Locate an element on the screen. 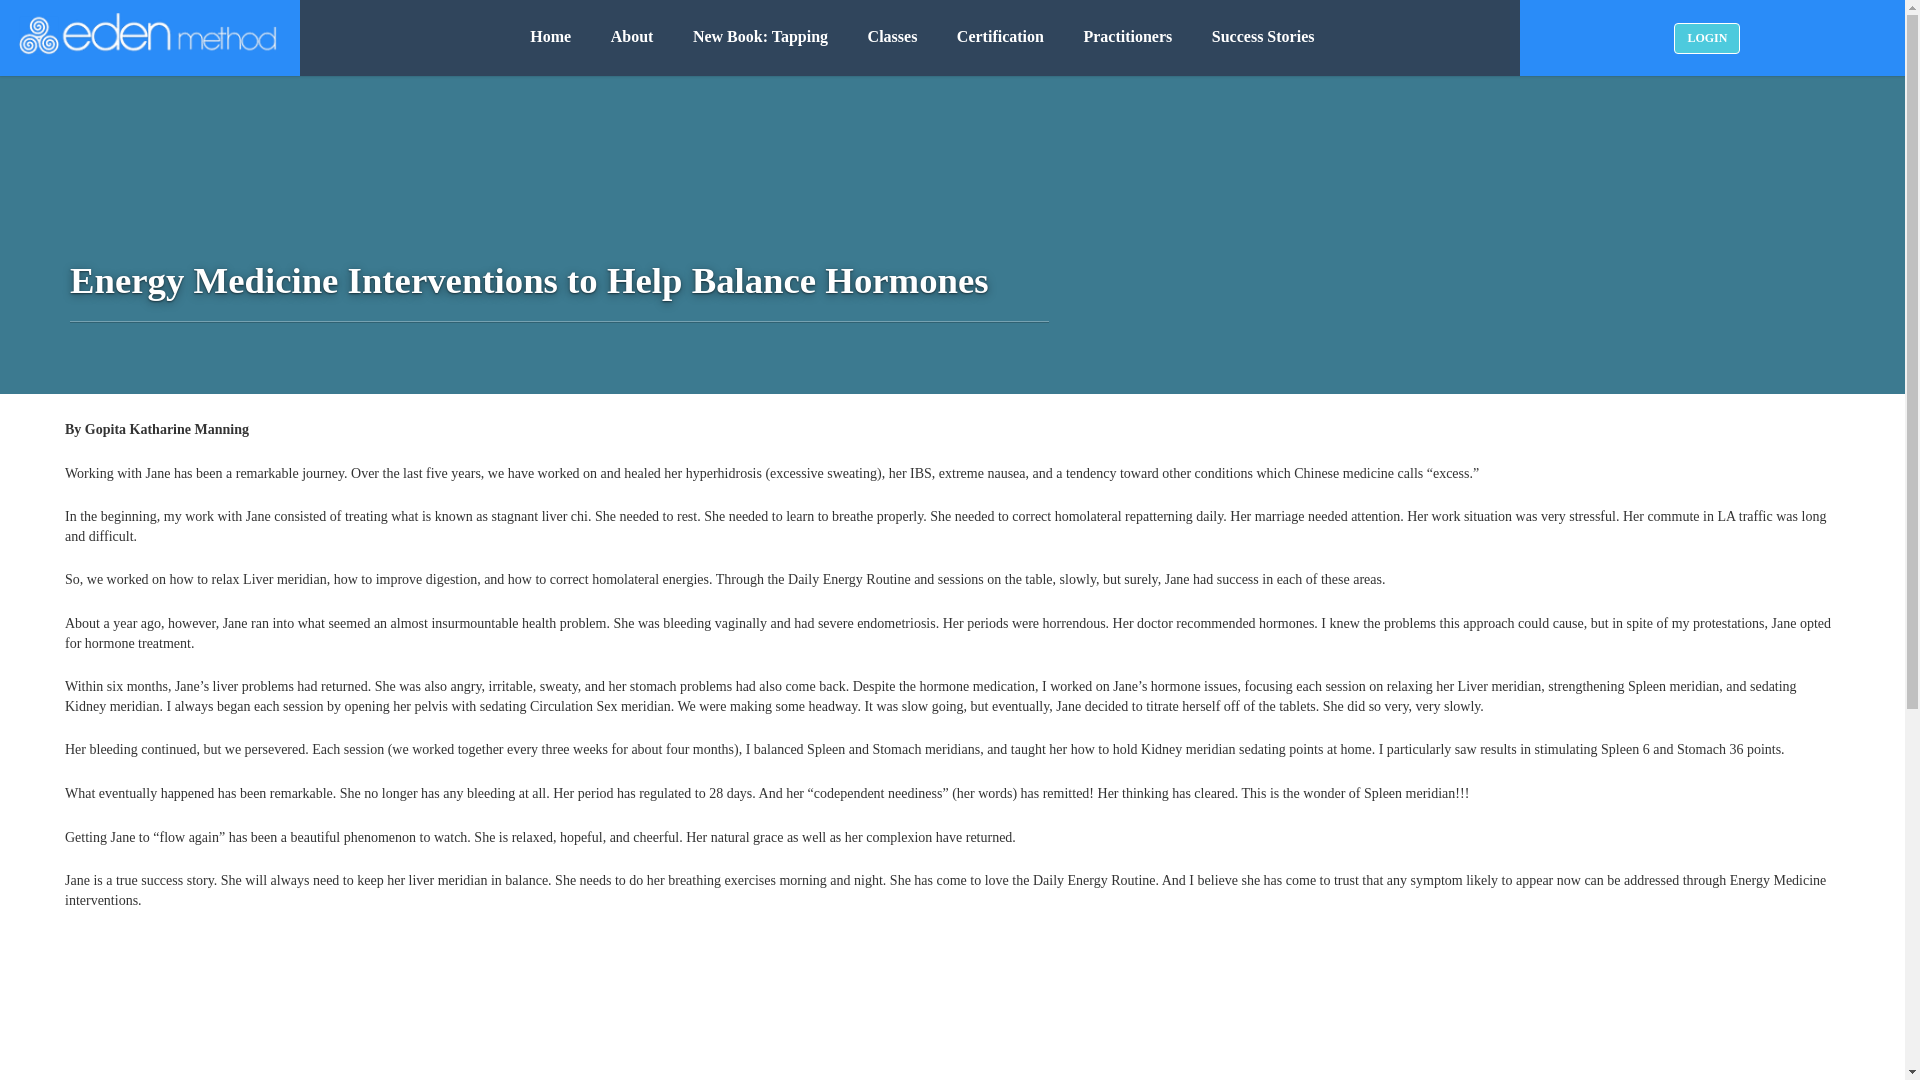 The width and height of the screenshot is (1920, 1080). Classes is located at coordinates (893, 37).